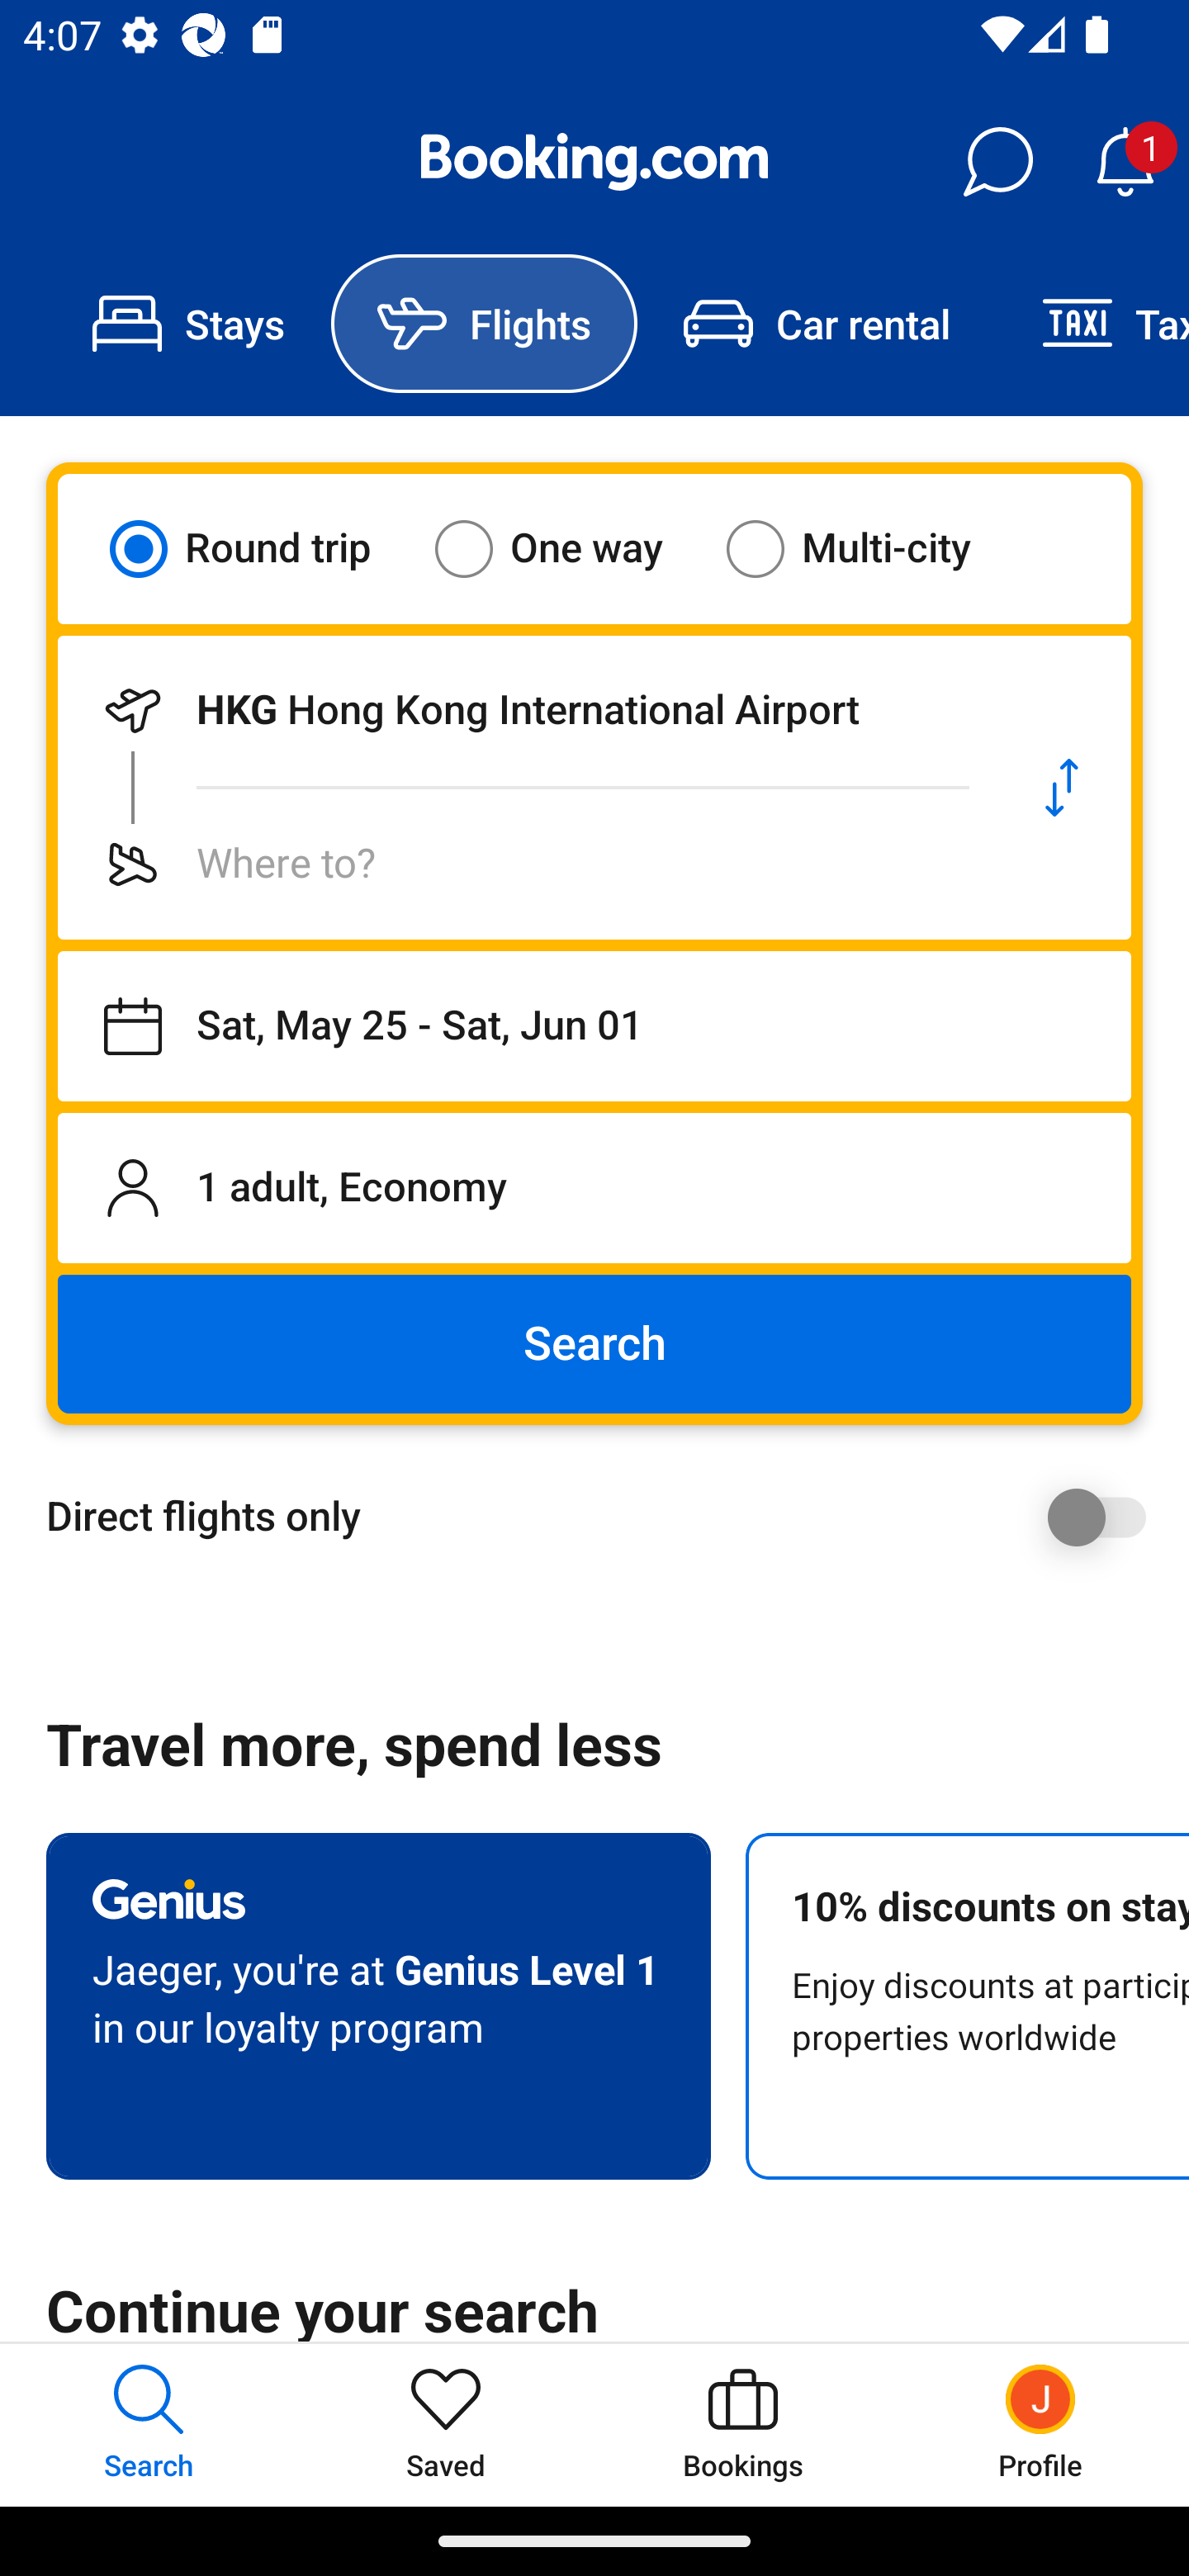 The width and height of the screenshot is (1189, 2576). Describe the element at coordinates (594, 1187) in the screenshot. I see `1 adult, Economy` at that location.